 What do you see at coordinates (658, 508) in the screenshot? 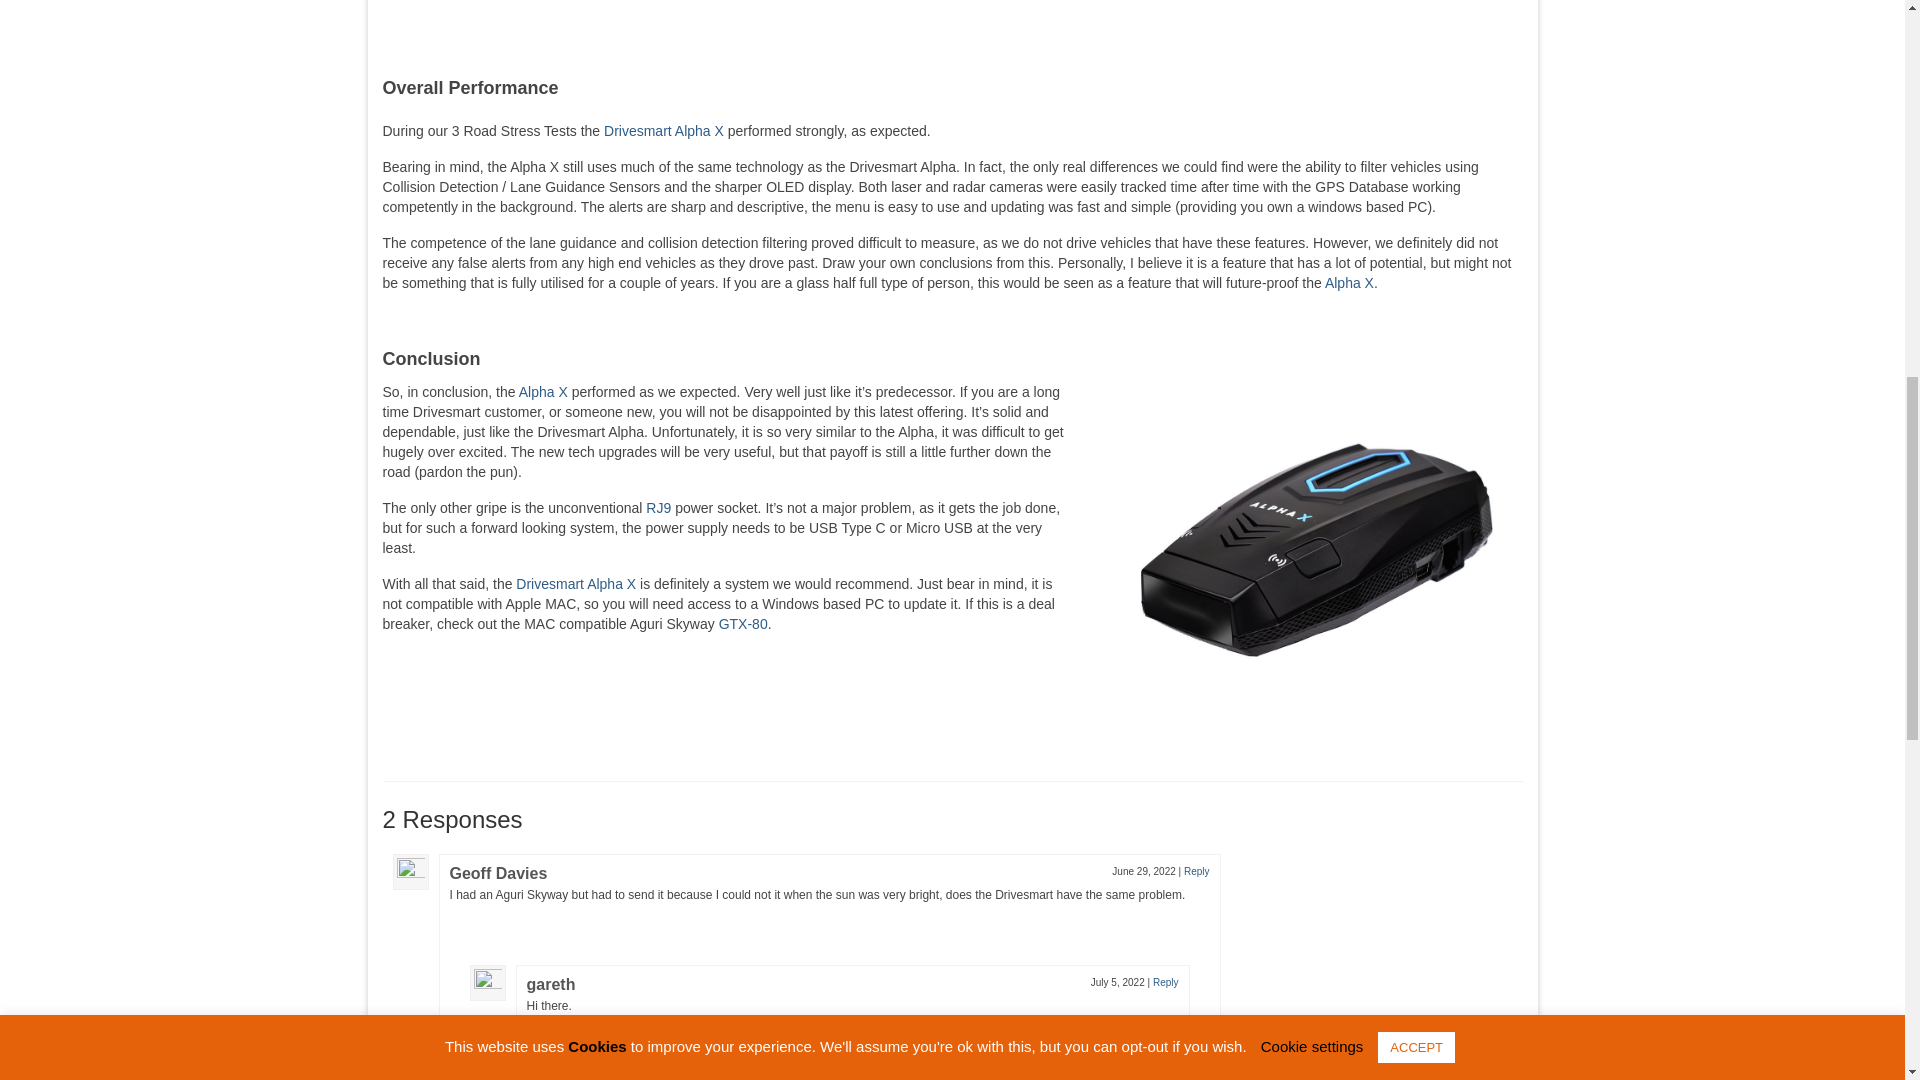
I see `RJ9` at bounding box center [658, 508].